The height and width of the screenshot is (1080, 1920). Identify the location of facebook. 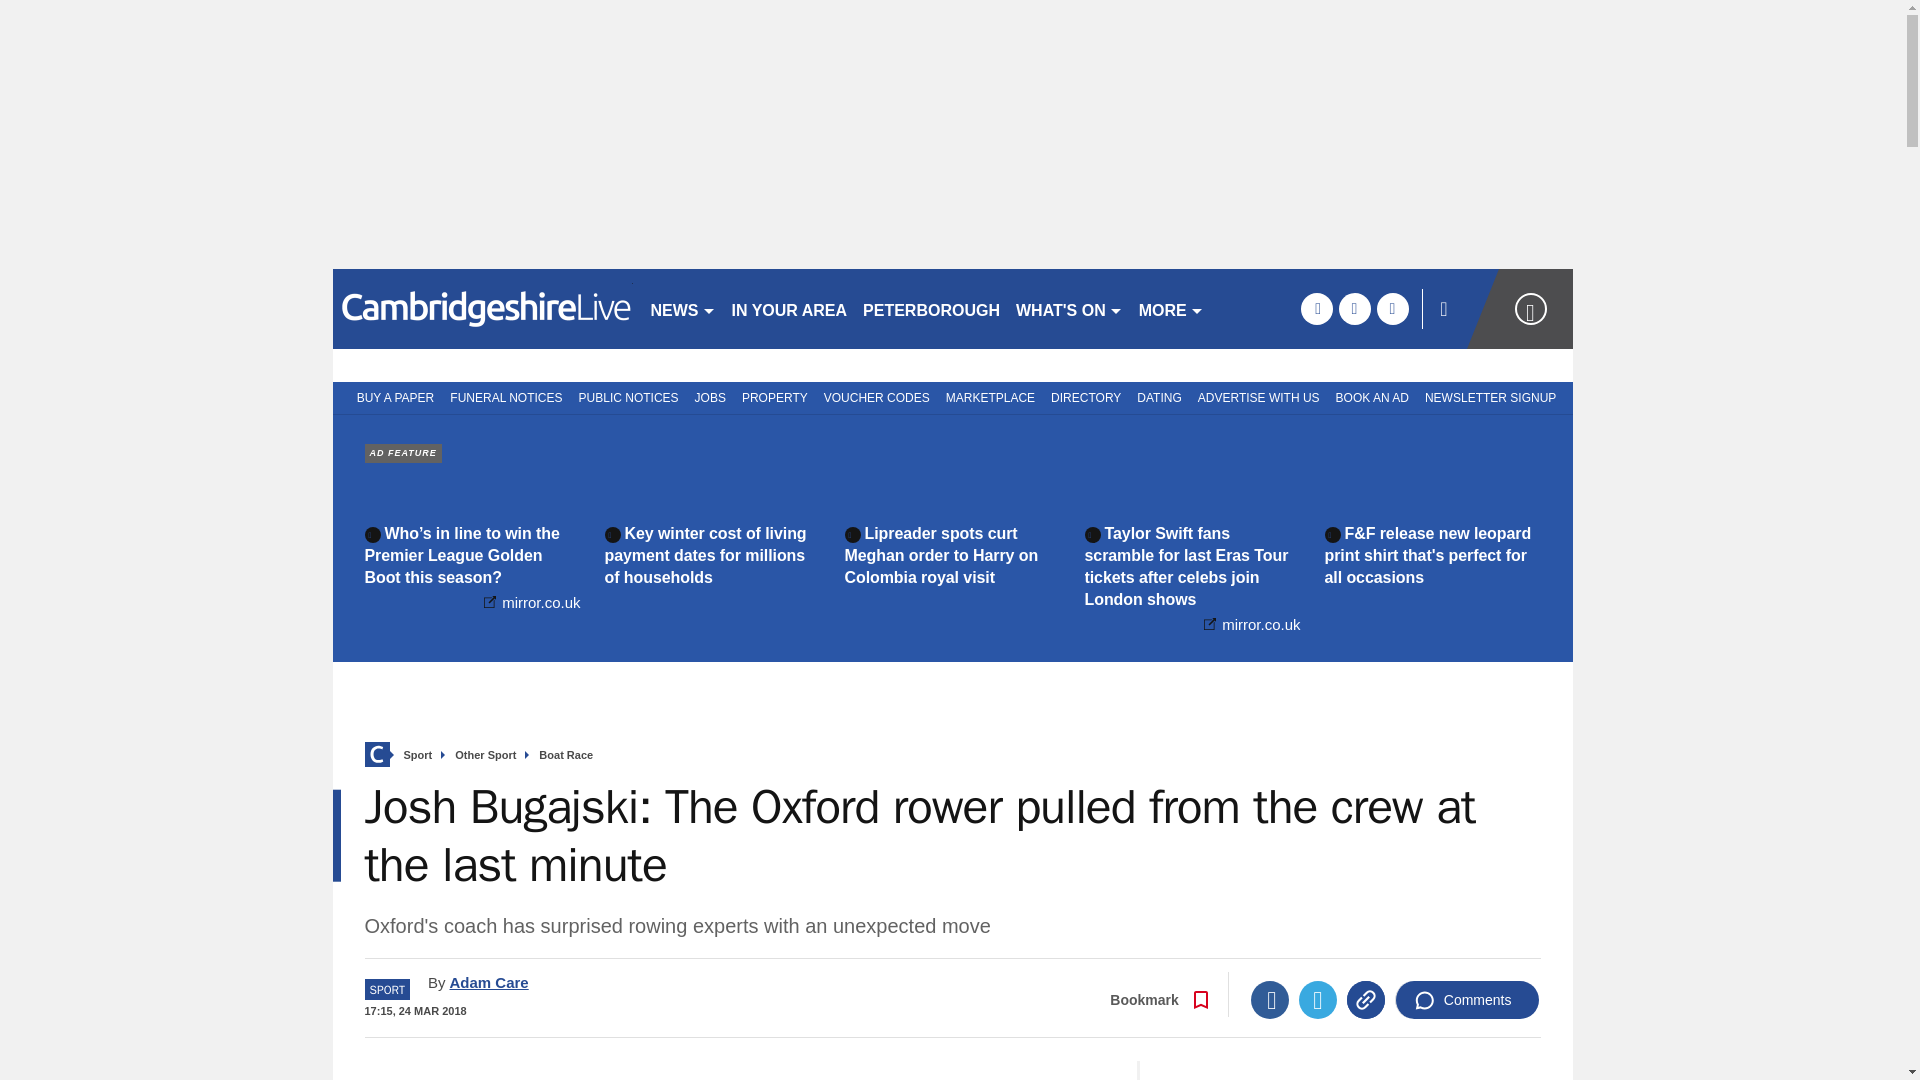
(1316, 308).